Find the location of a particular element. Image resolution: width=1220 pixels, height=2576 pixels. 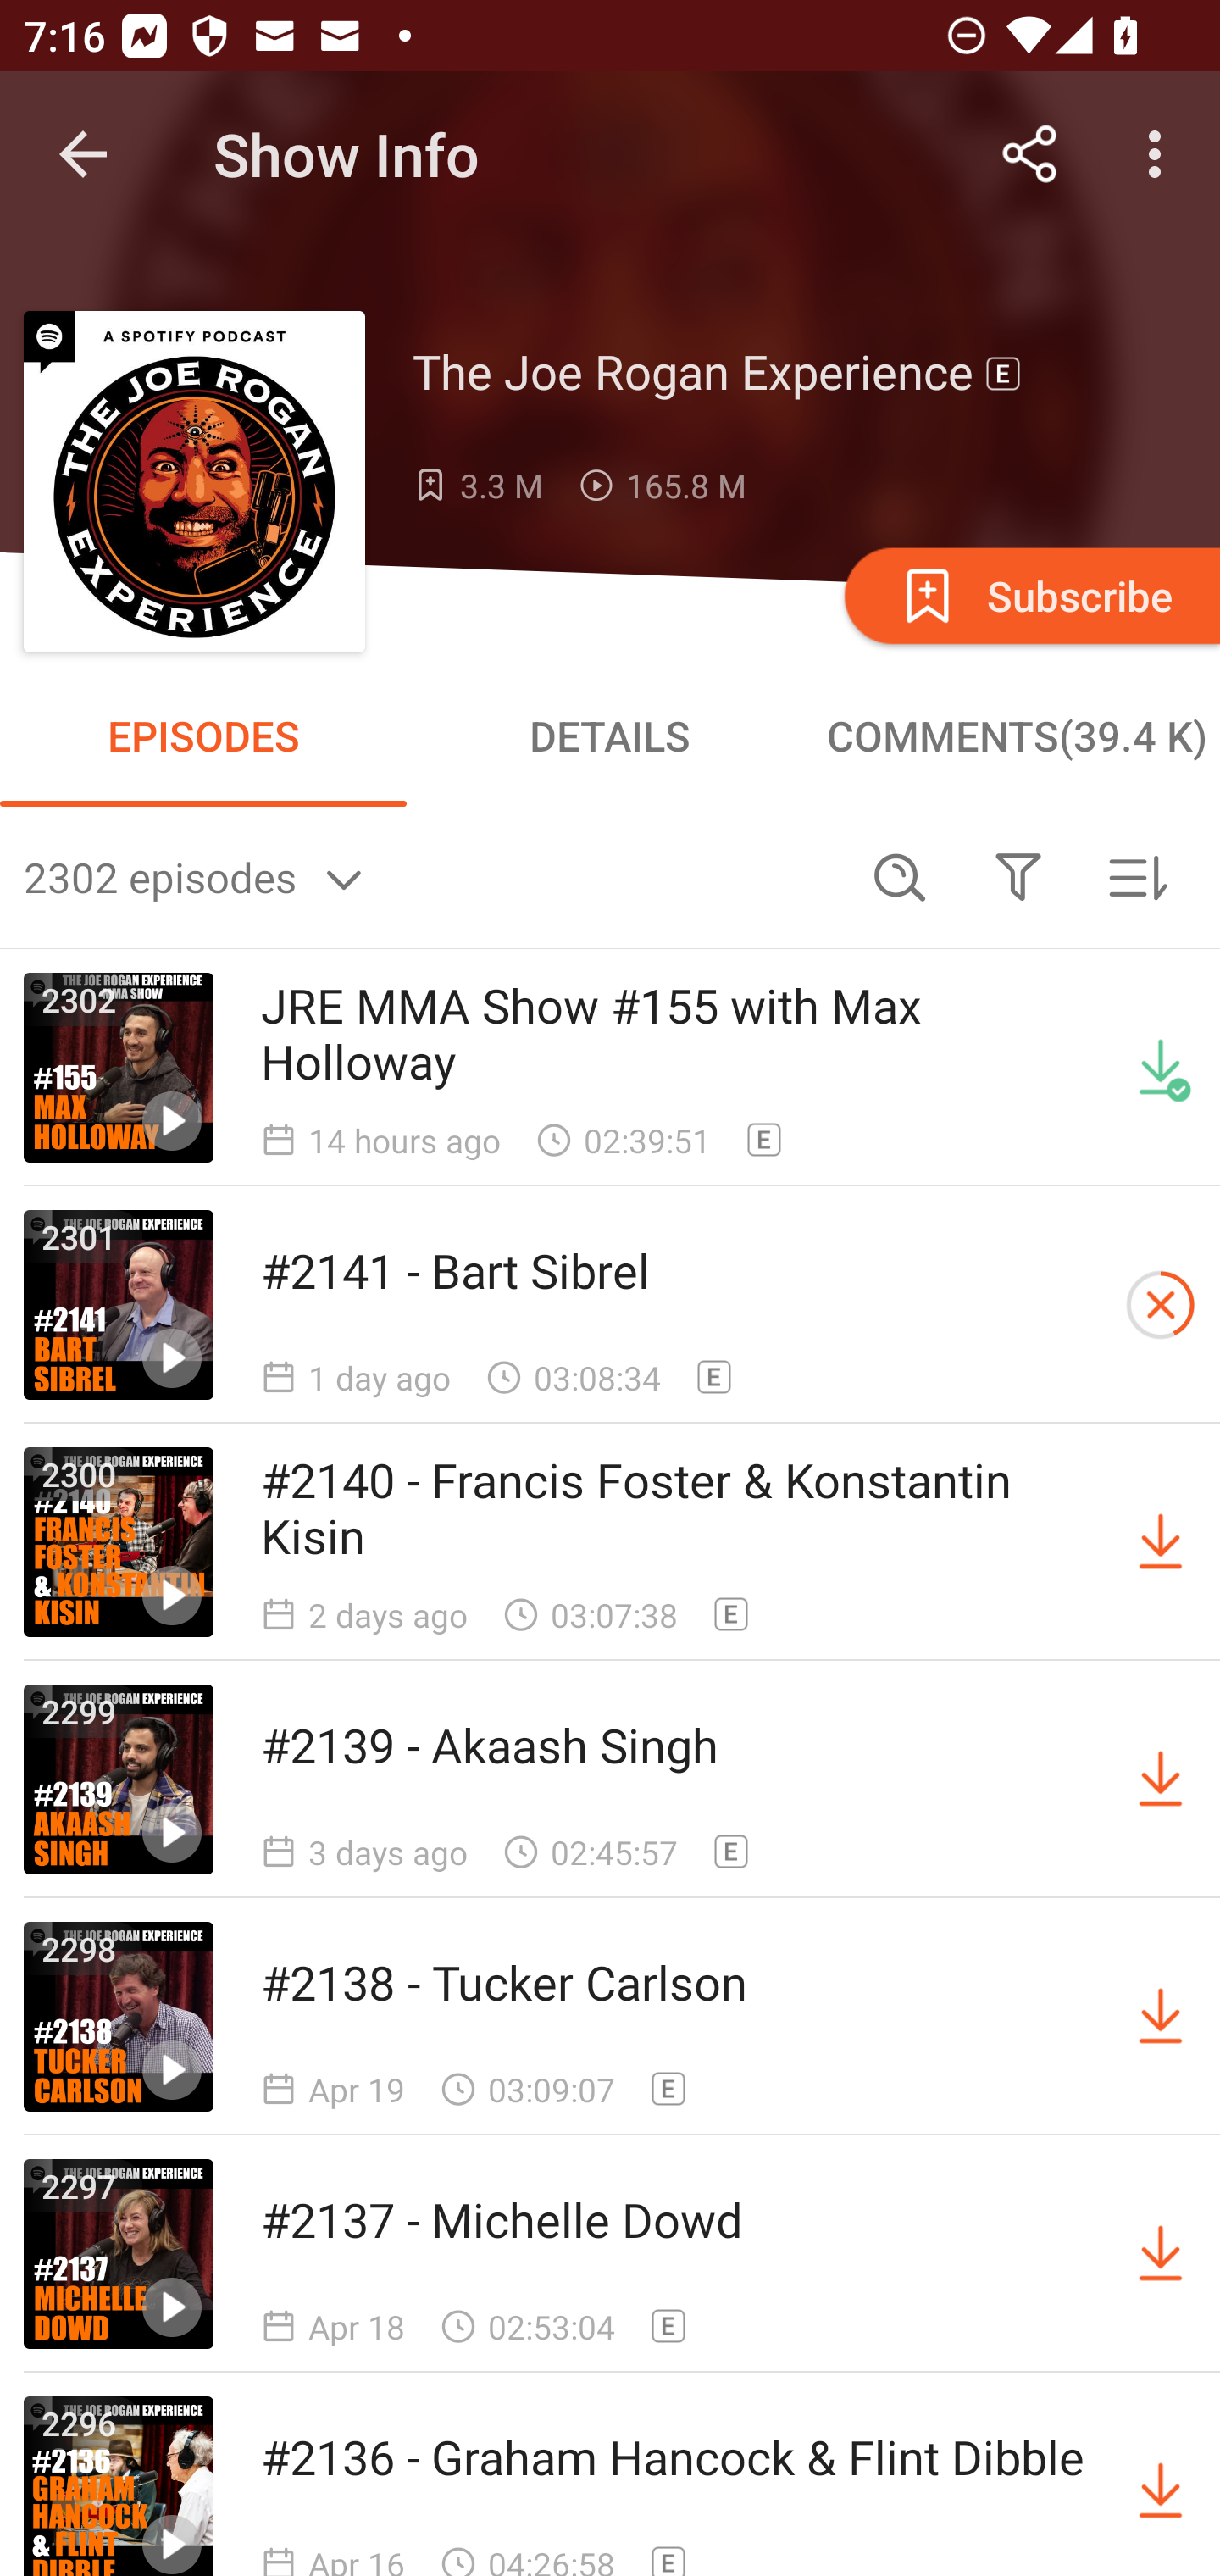

Download is located at coordinates (1161, 2017).